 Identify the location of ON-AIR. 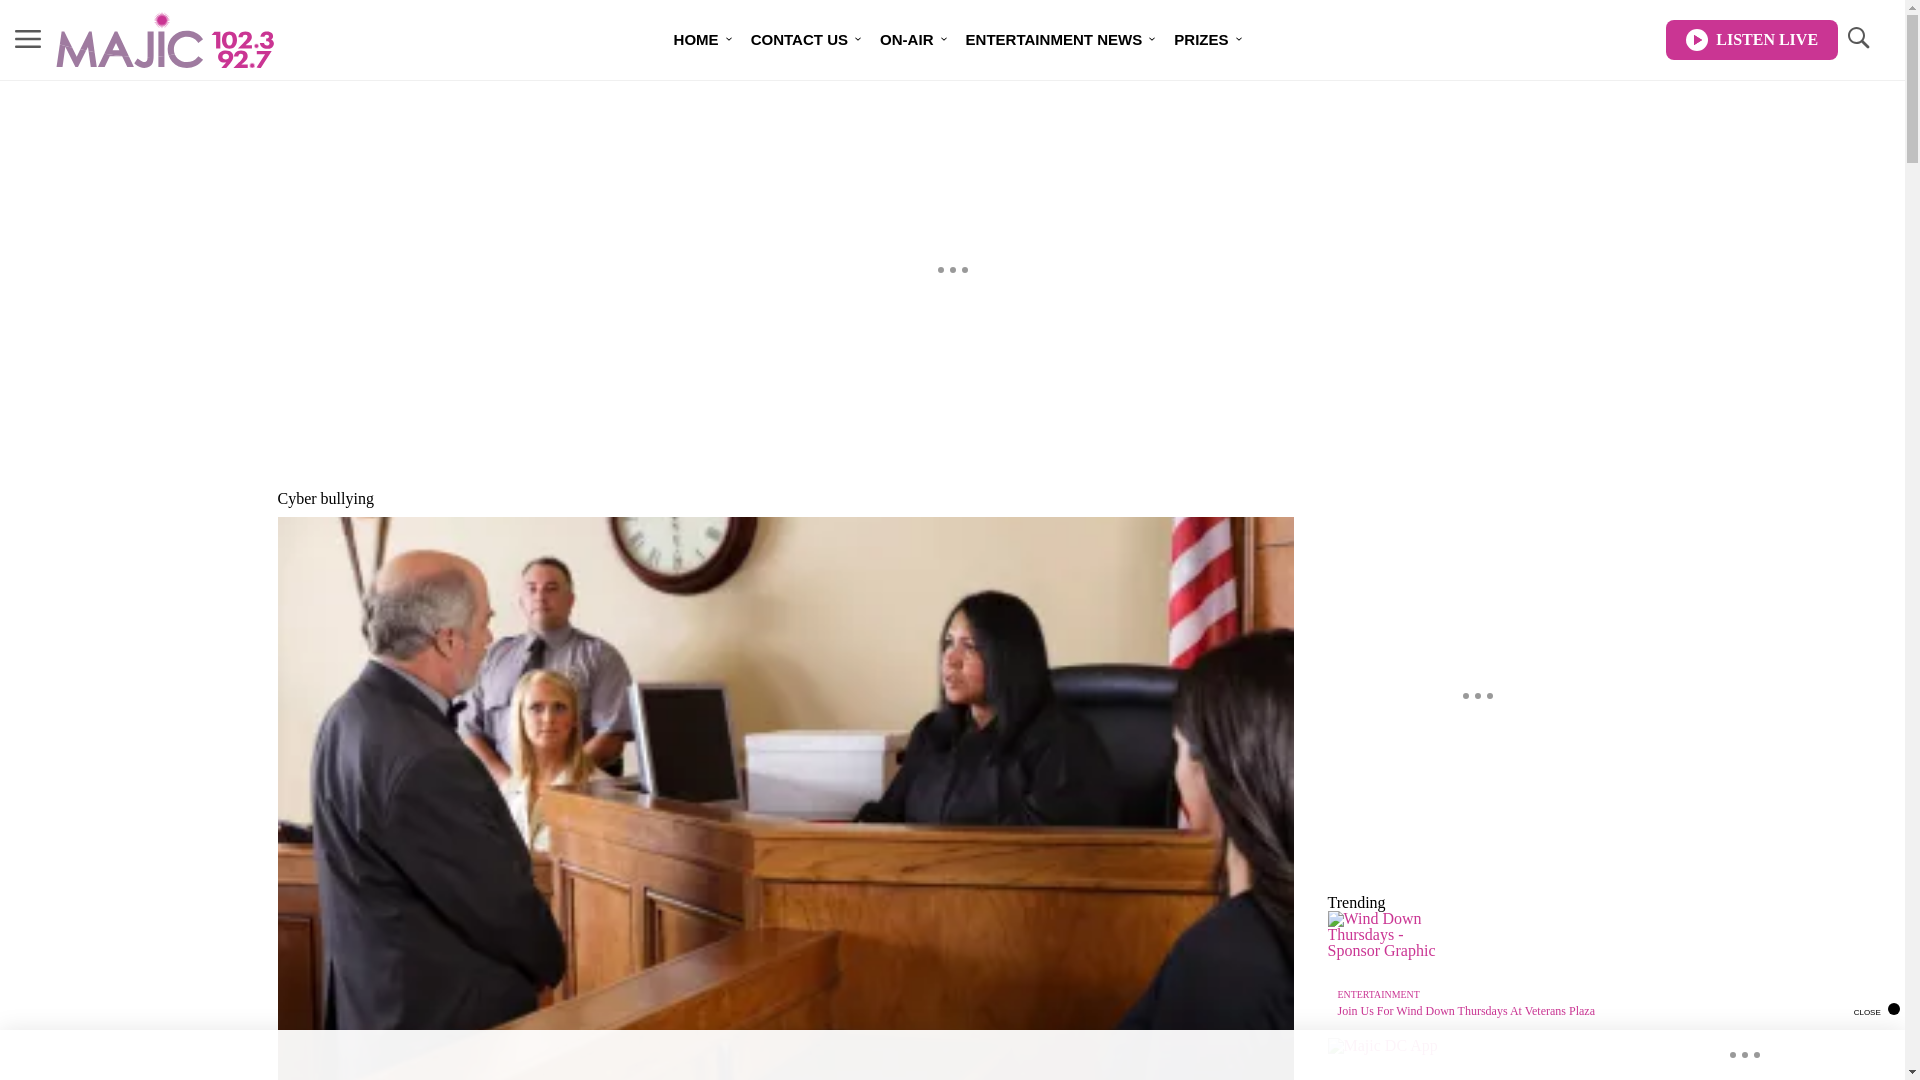
(906, 40).